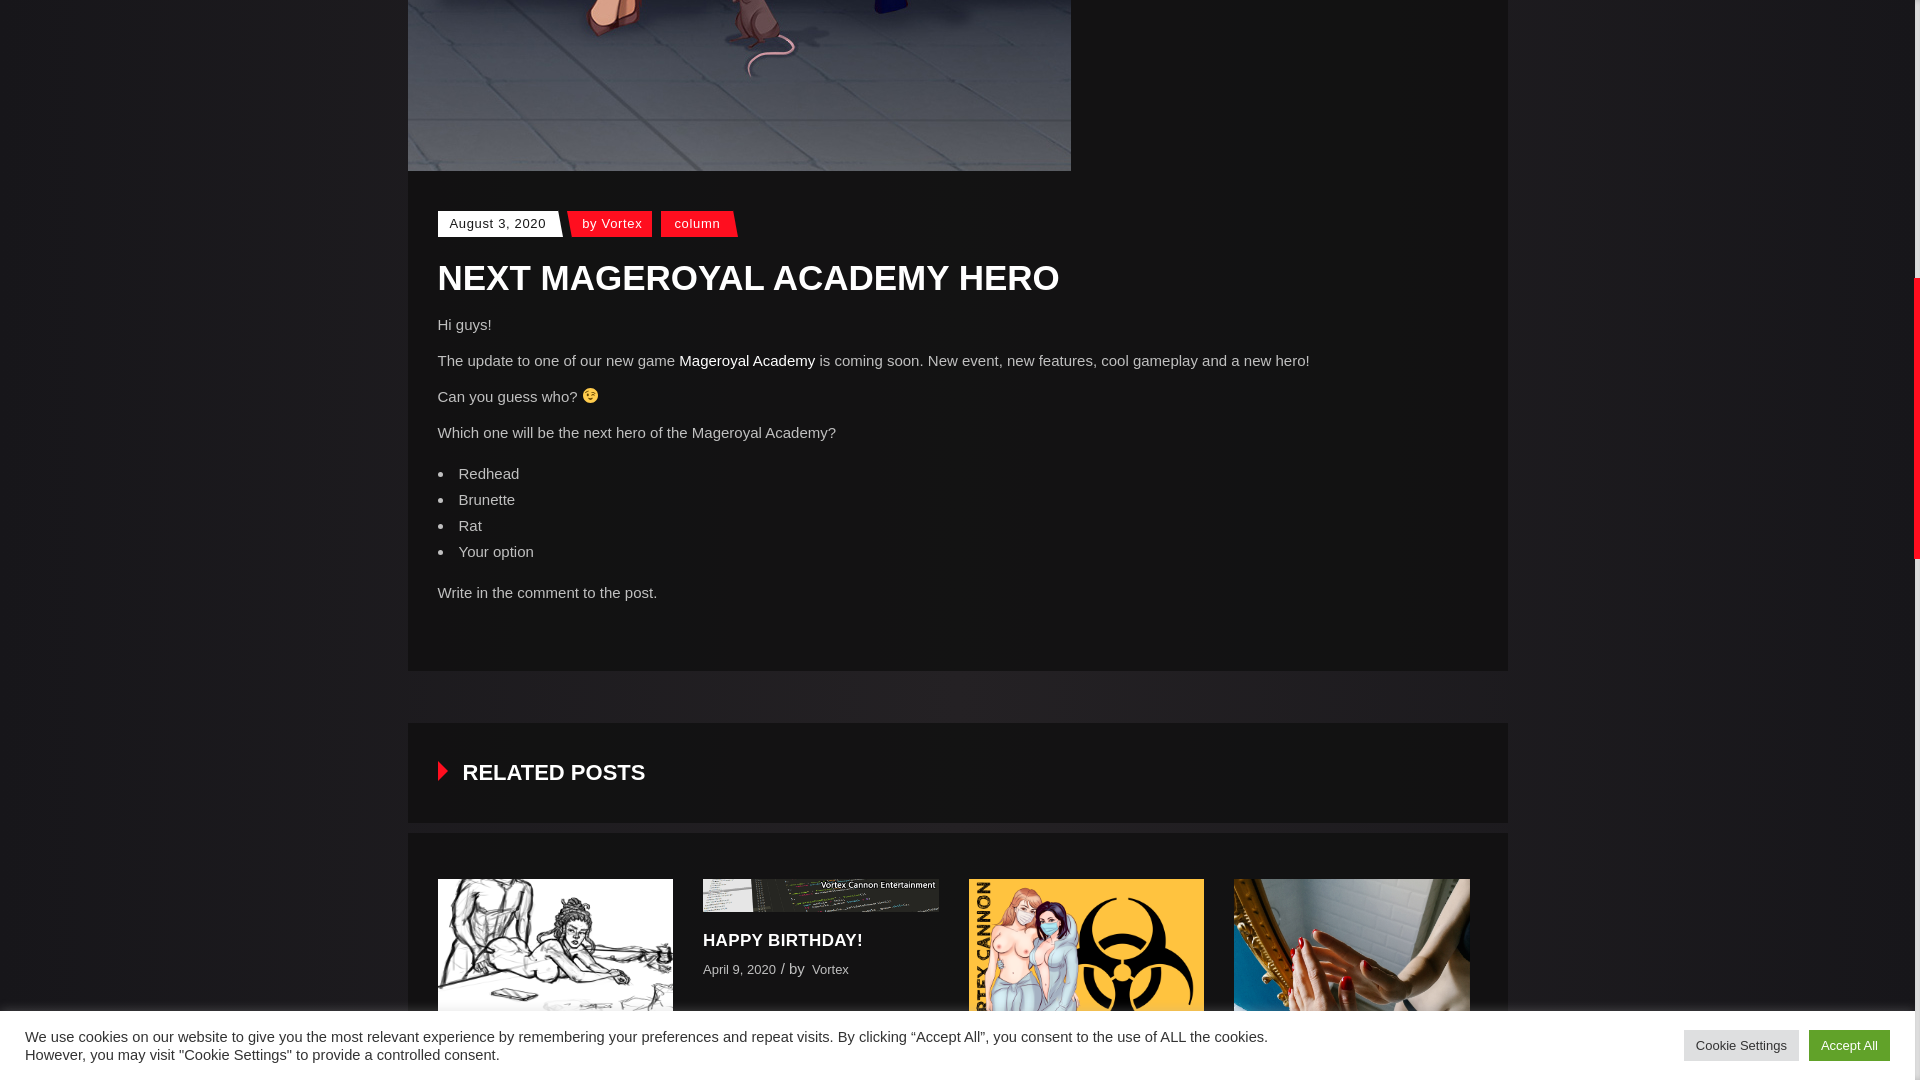 The image size is (1920, 1080). Describe the element at coordinates (1352, 980) in the screenshot. I see `March Giveaway` at that location.